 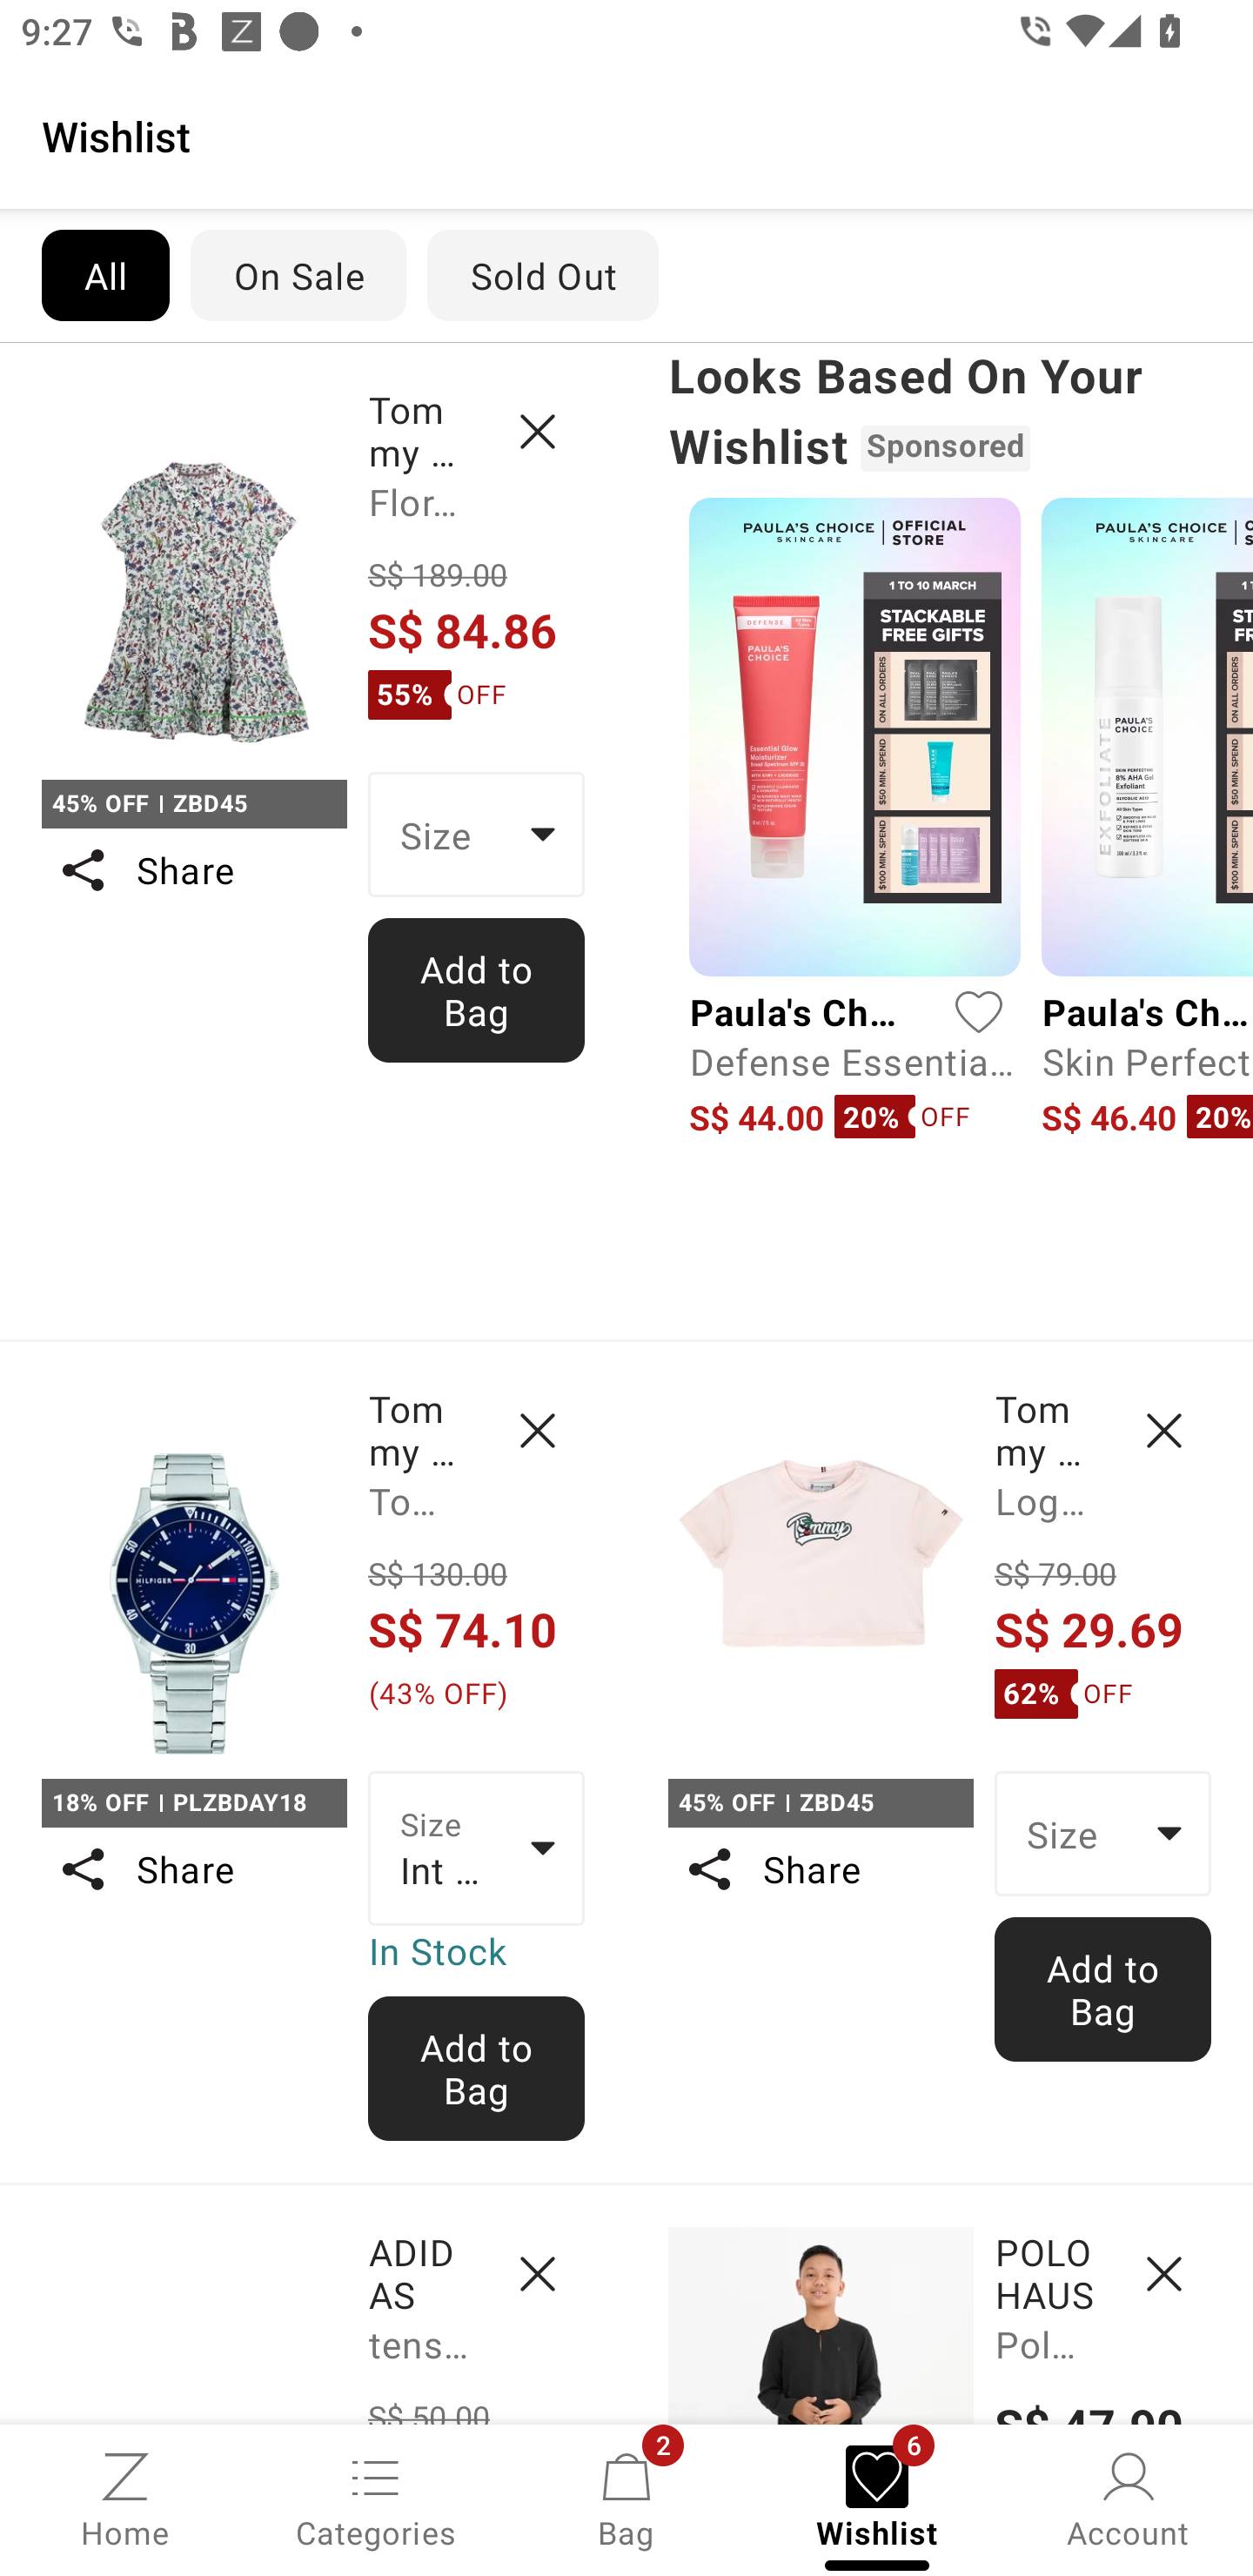 What do you see at coordinates (477, 989) in the screenshot?
I see `Add to Bag` at bounding box center [477, 989].